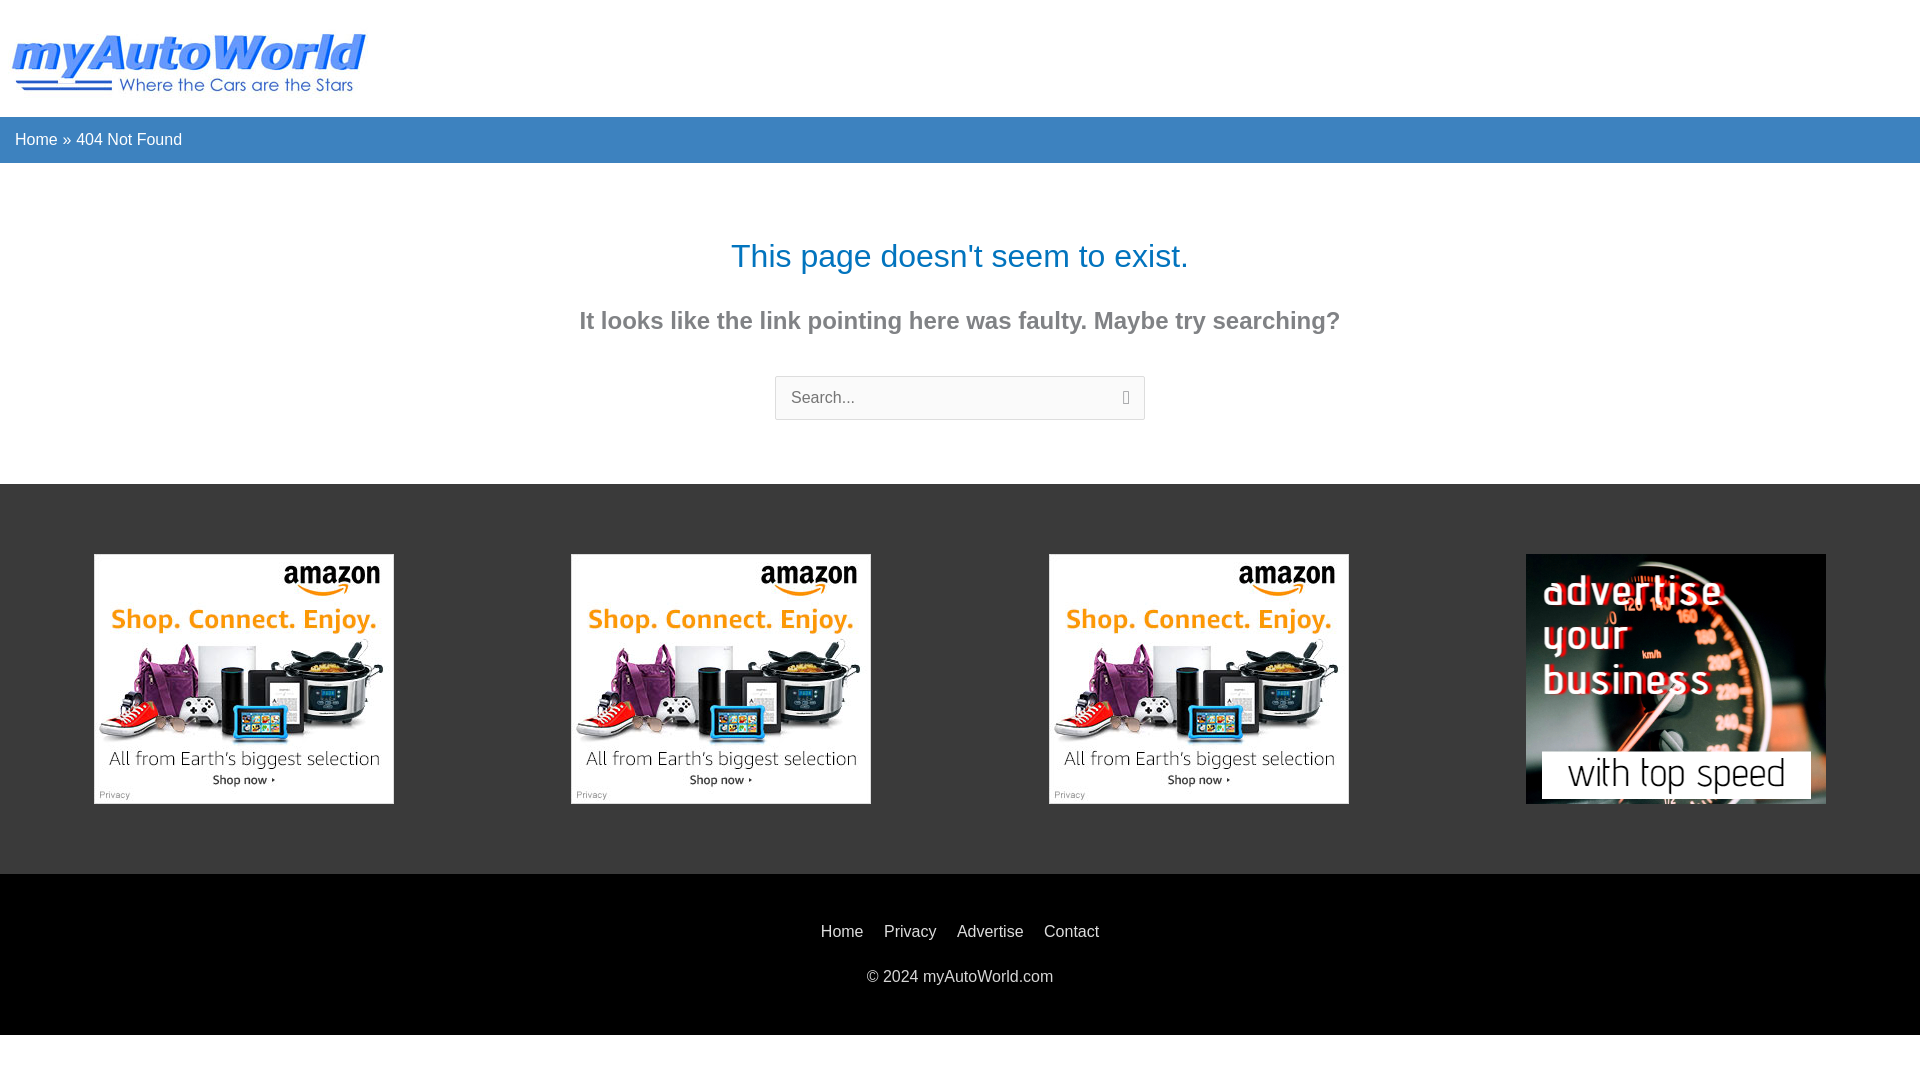  Describe the element at coordinates (36, 138) in the screenshot. I see `Home` at that location.